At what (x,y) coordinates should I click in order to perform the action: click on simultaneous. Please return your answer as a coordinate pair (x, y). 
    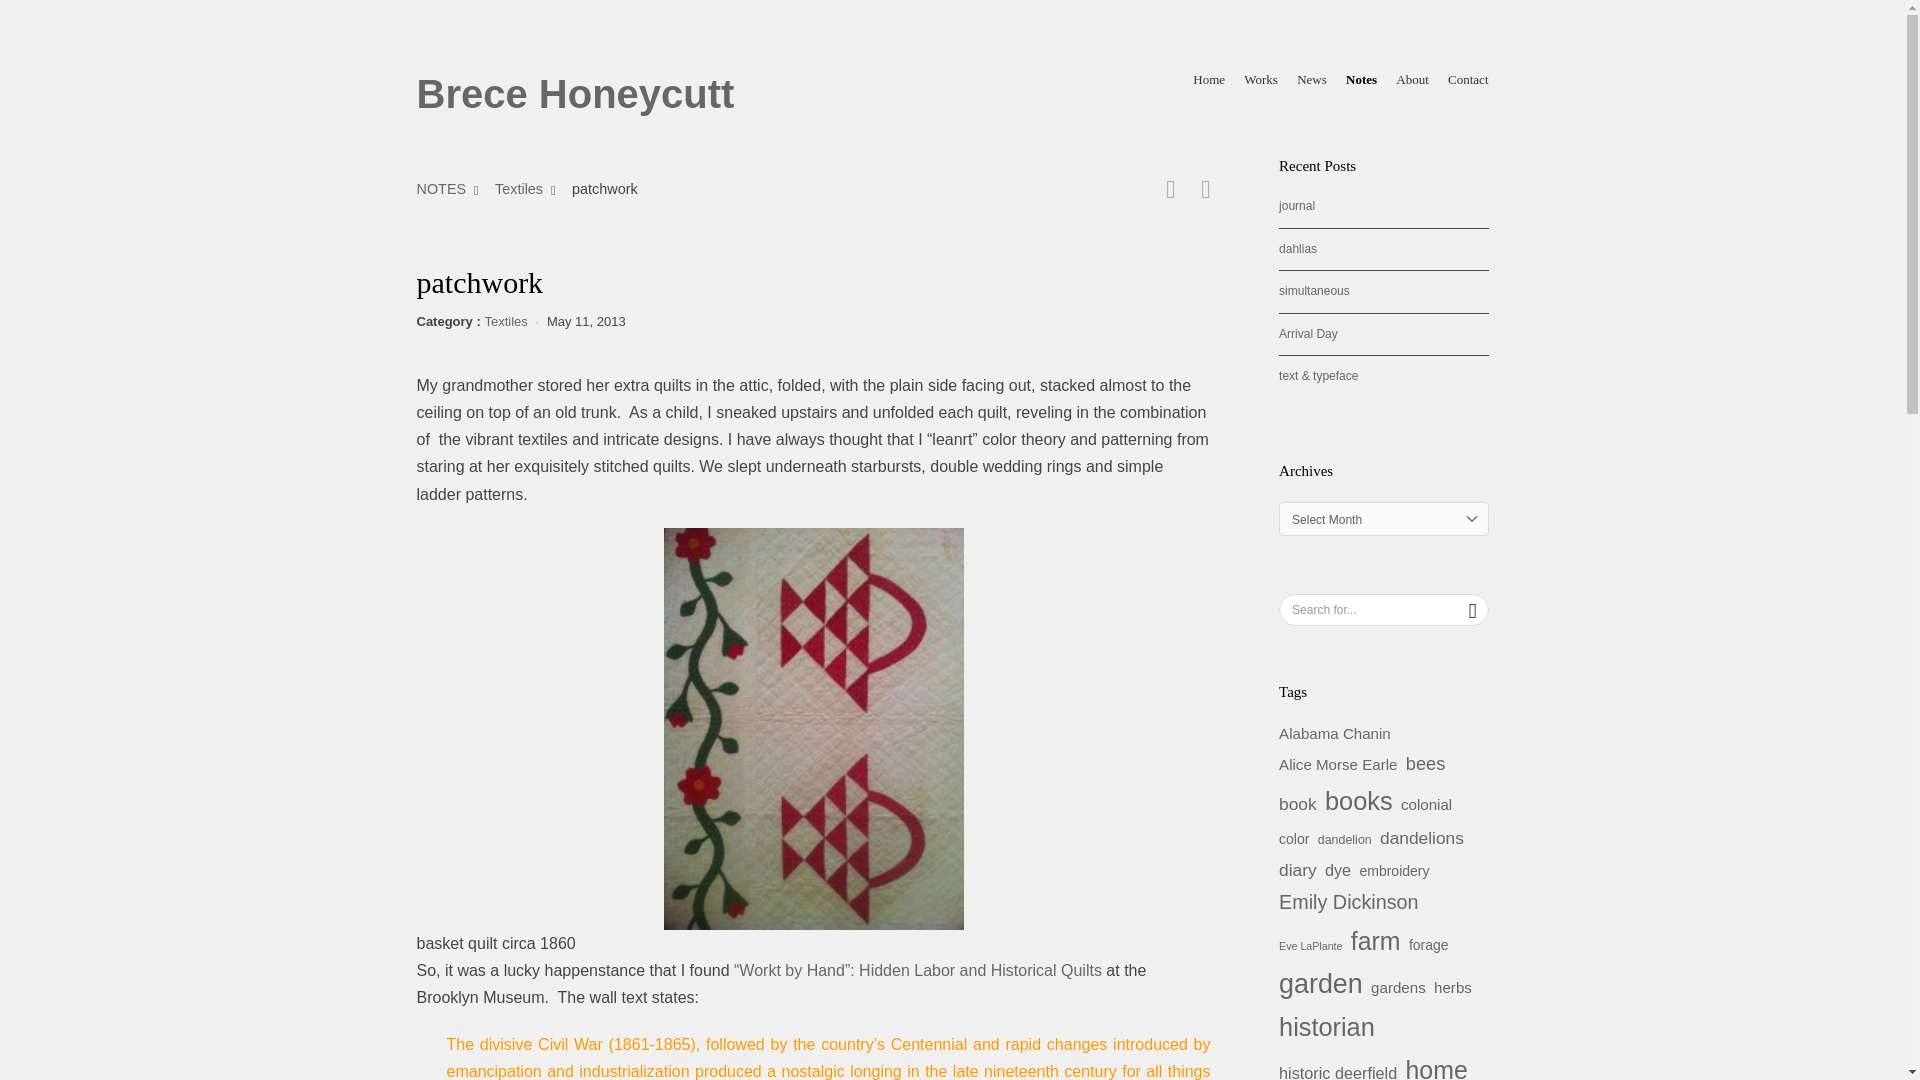
    Looking at the image, I should click on (1314, 291).